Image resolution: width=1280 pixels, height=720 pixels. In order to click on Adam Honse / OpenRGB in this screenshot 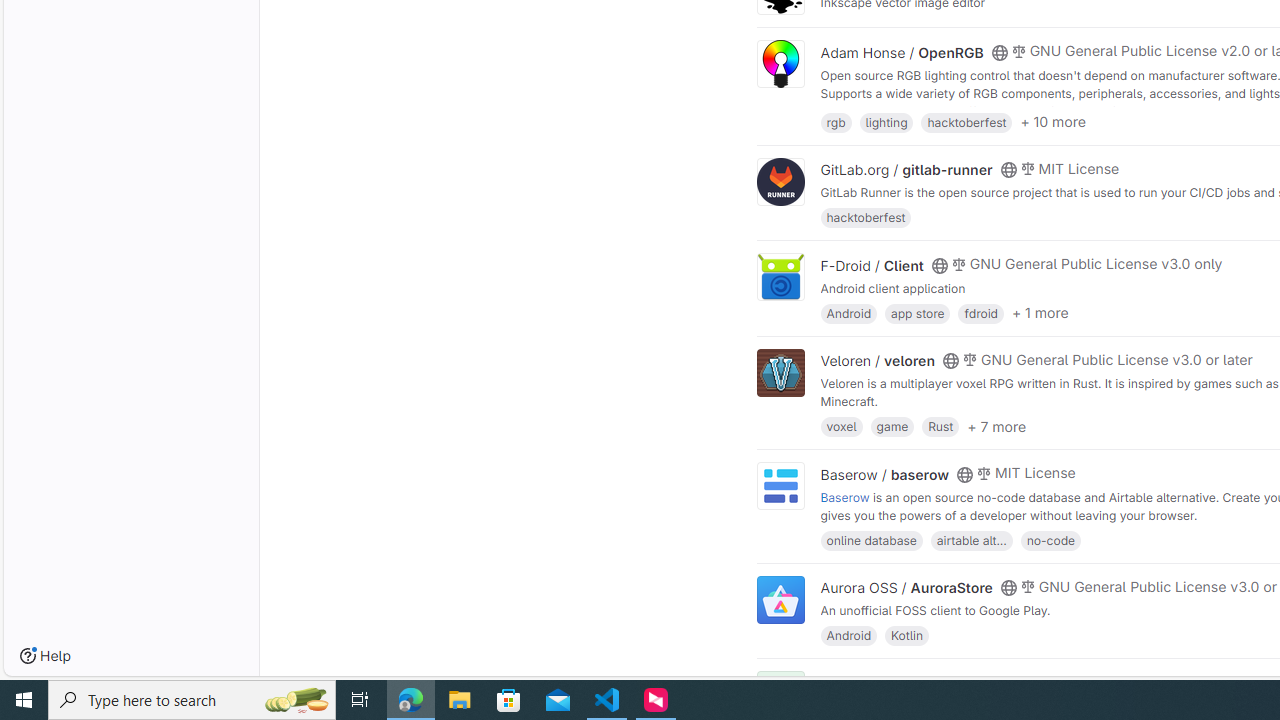, I will do `click(902, 52)`.